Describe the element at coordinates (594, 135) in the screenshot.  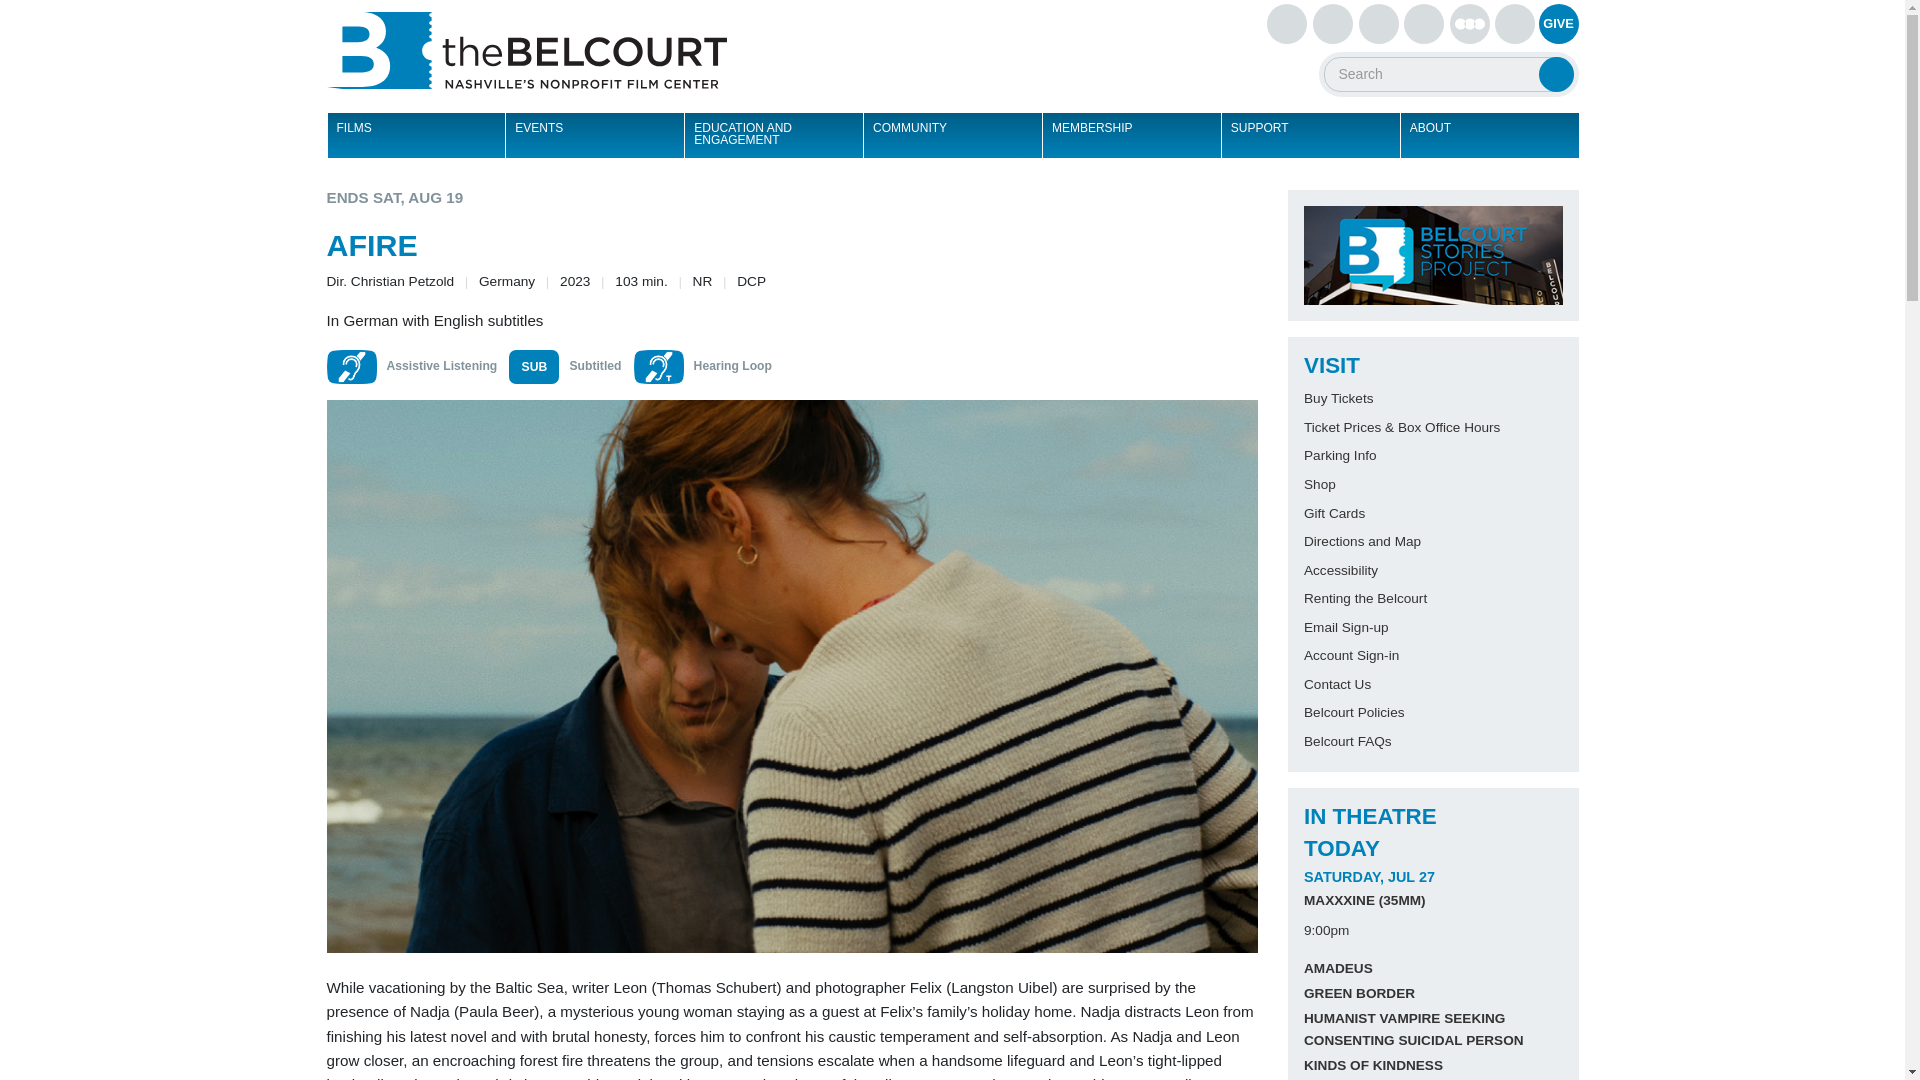
I see `EVENTS` at that location.